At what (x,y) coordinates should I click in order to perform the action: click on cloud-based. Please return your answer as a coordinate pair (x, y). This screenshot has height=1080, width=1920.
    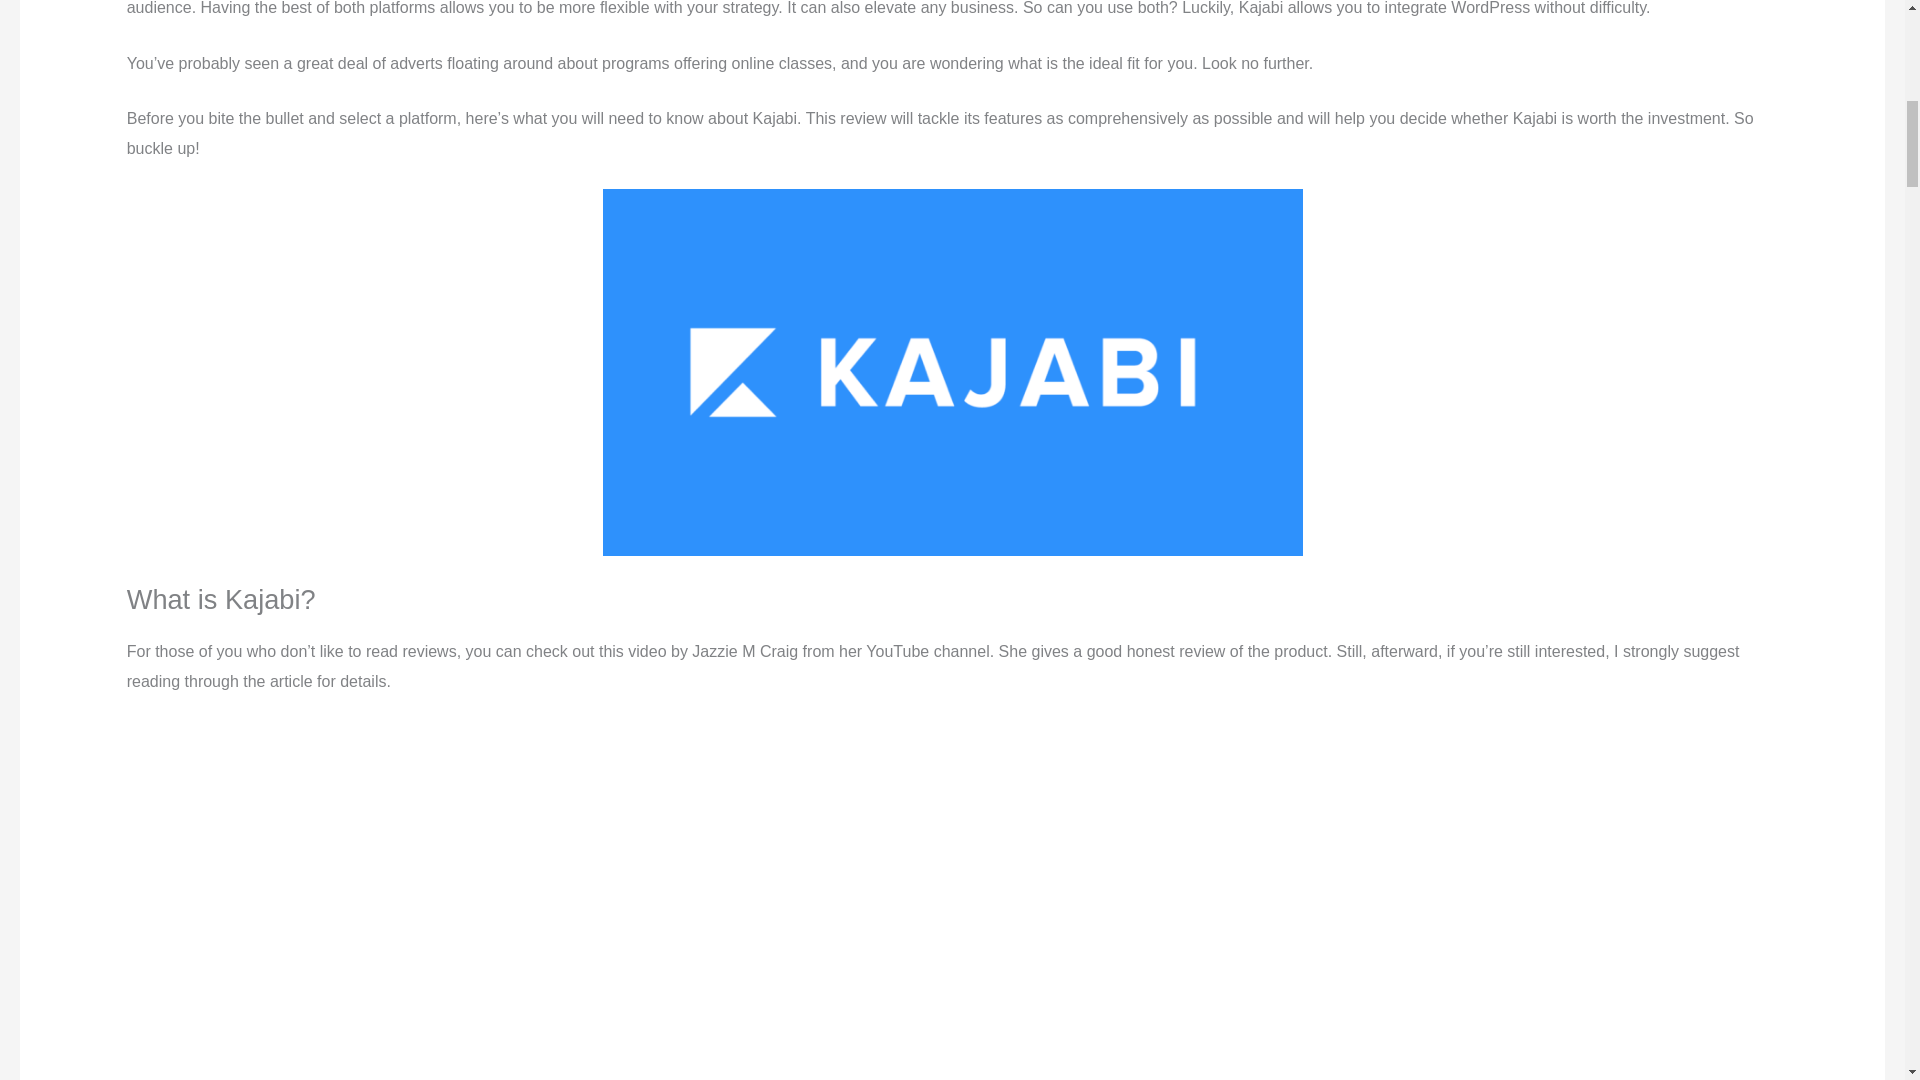
    Looking at the image, I should click on (451, 1079).